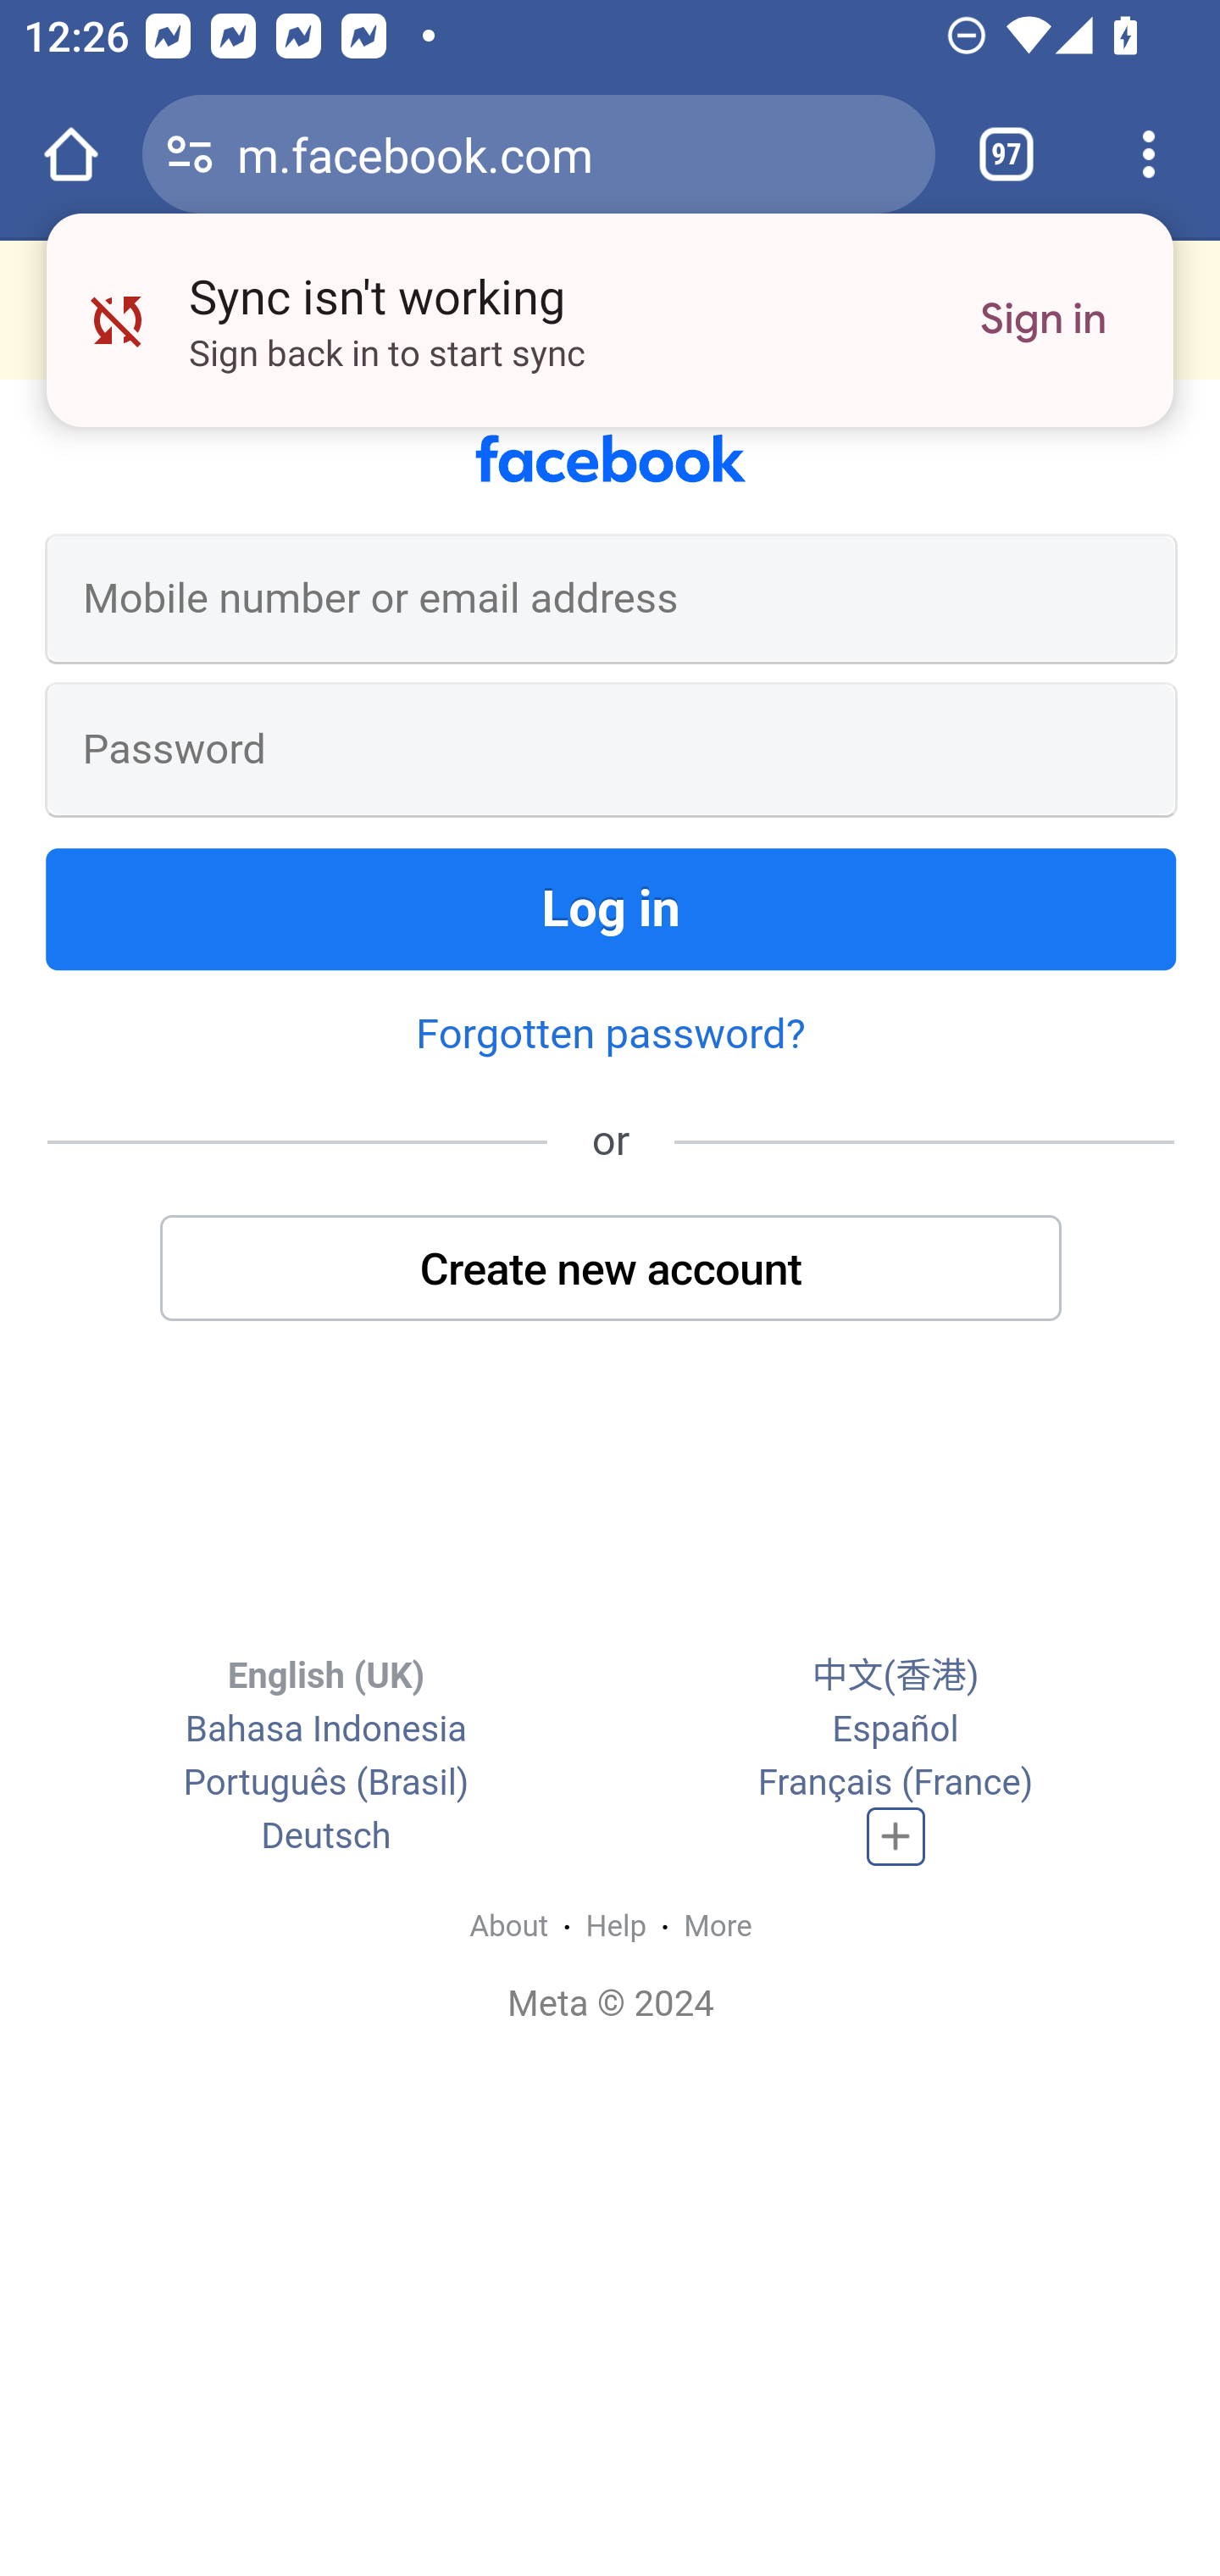 The height and width of the screenshot is (2576, 1220). What do you see at coordinates (617, 1925) in the screenshot?
I see `Help` at bounding box center [617, 1925].